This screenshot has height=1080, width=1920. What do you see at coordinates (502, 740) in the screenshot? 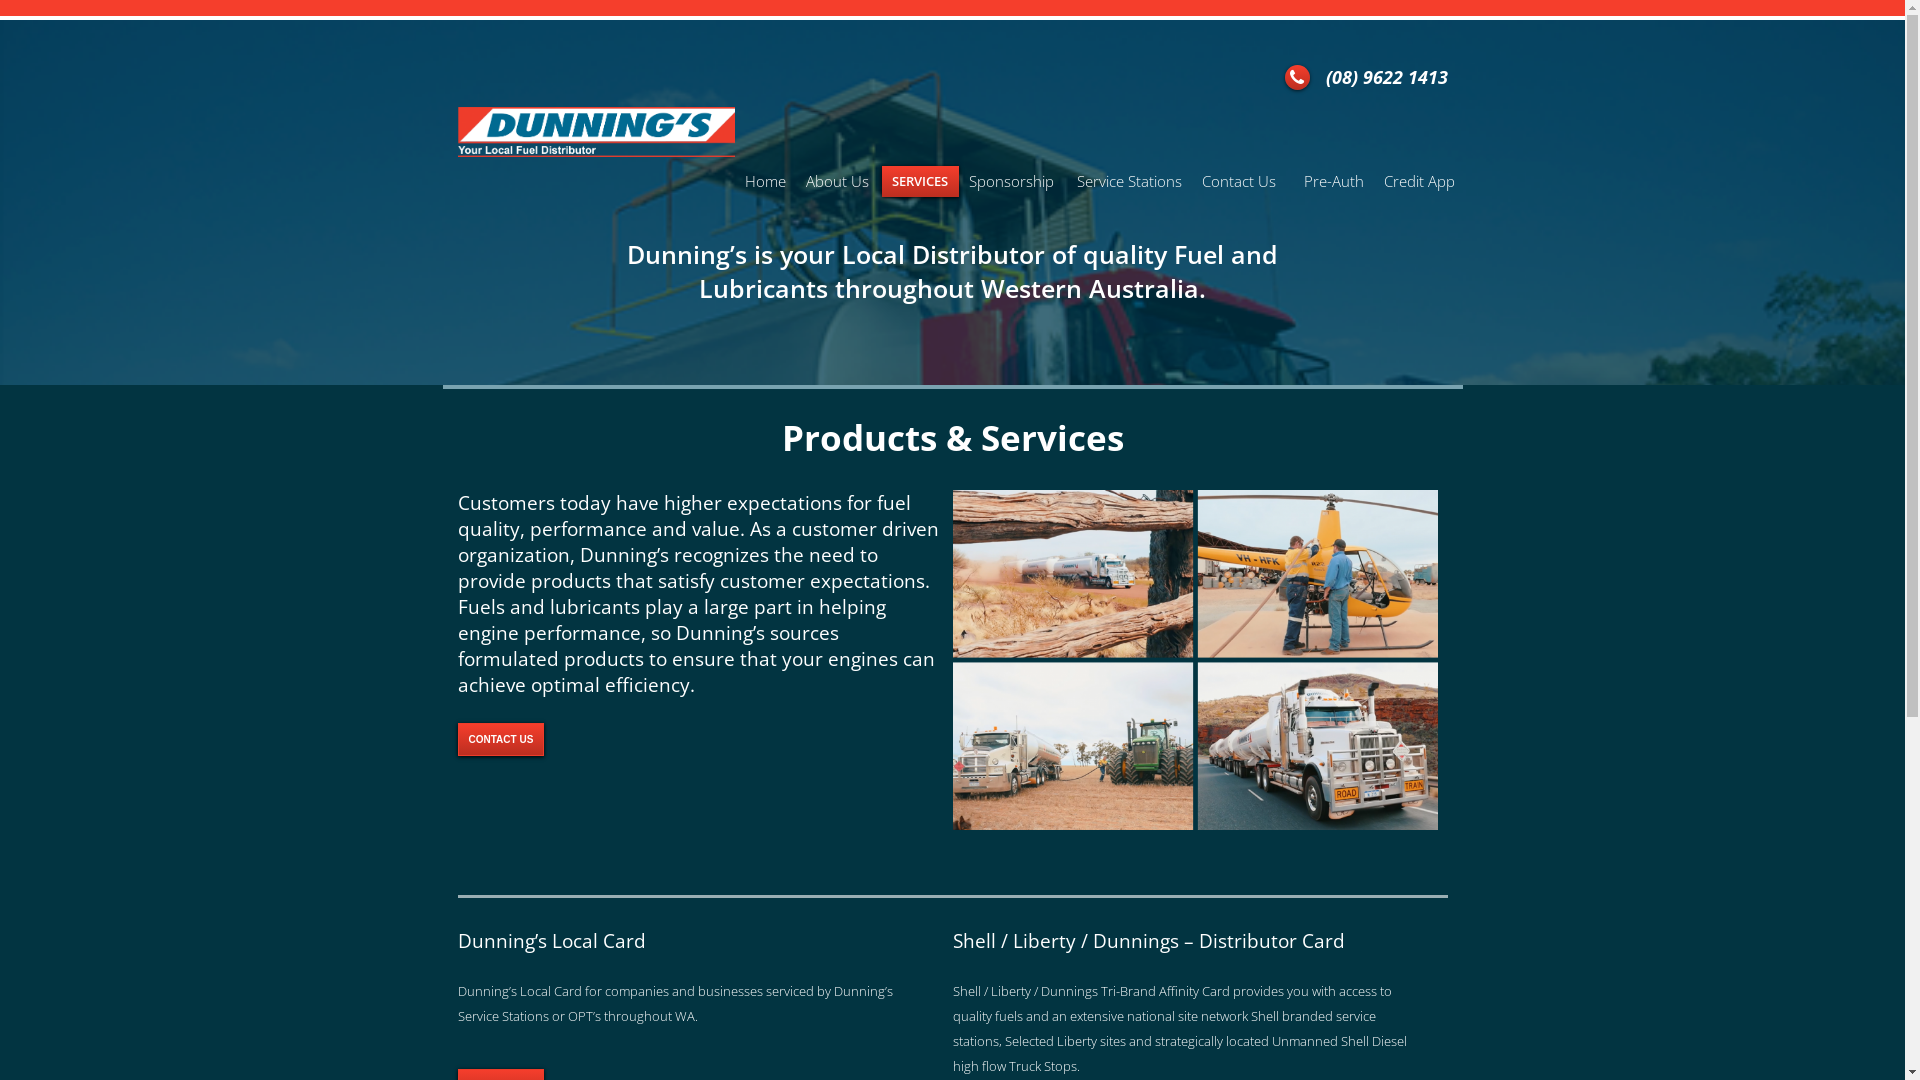
I see `CONTACT US` at bounding box center [502, 740].